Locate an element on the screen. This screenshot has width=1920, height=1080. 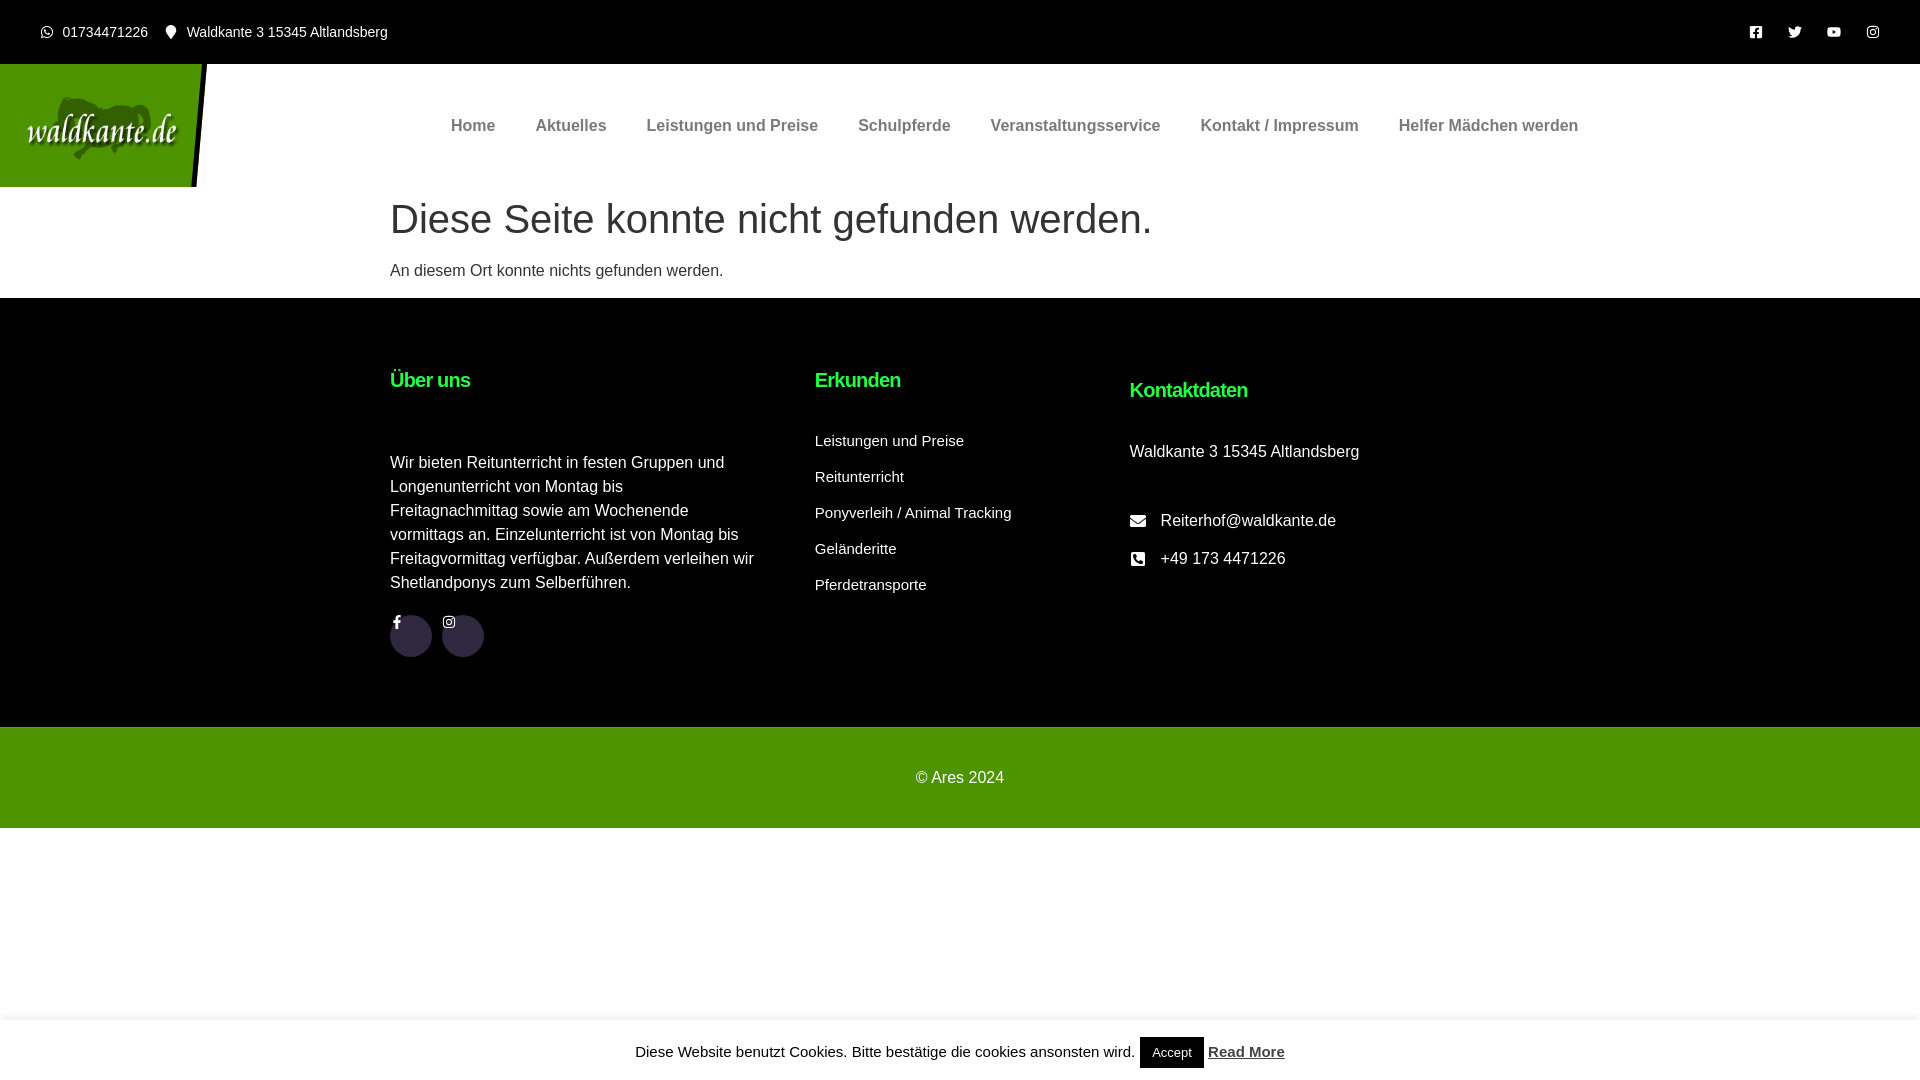
Aktuelles is located at coordinates (570, 126).